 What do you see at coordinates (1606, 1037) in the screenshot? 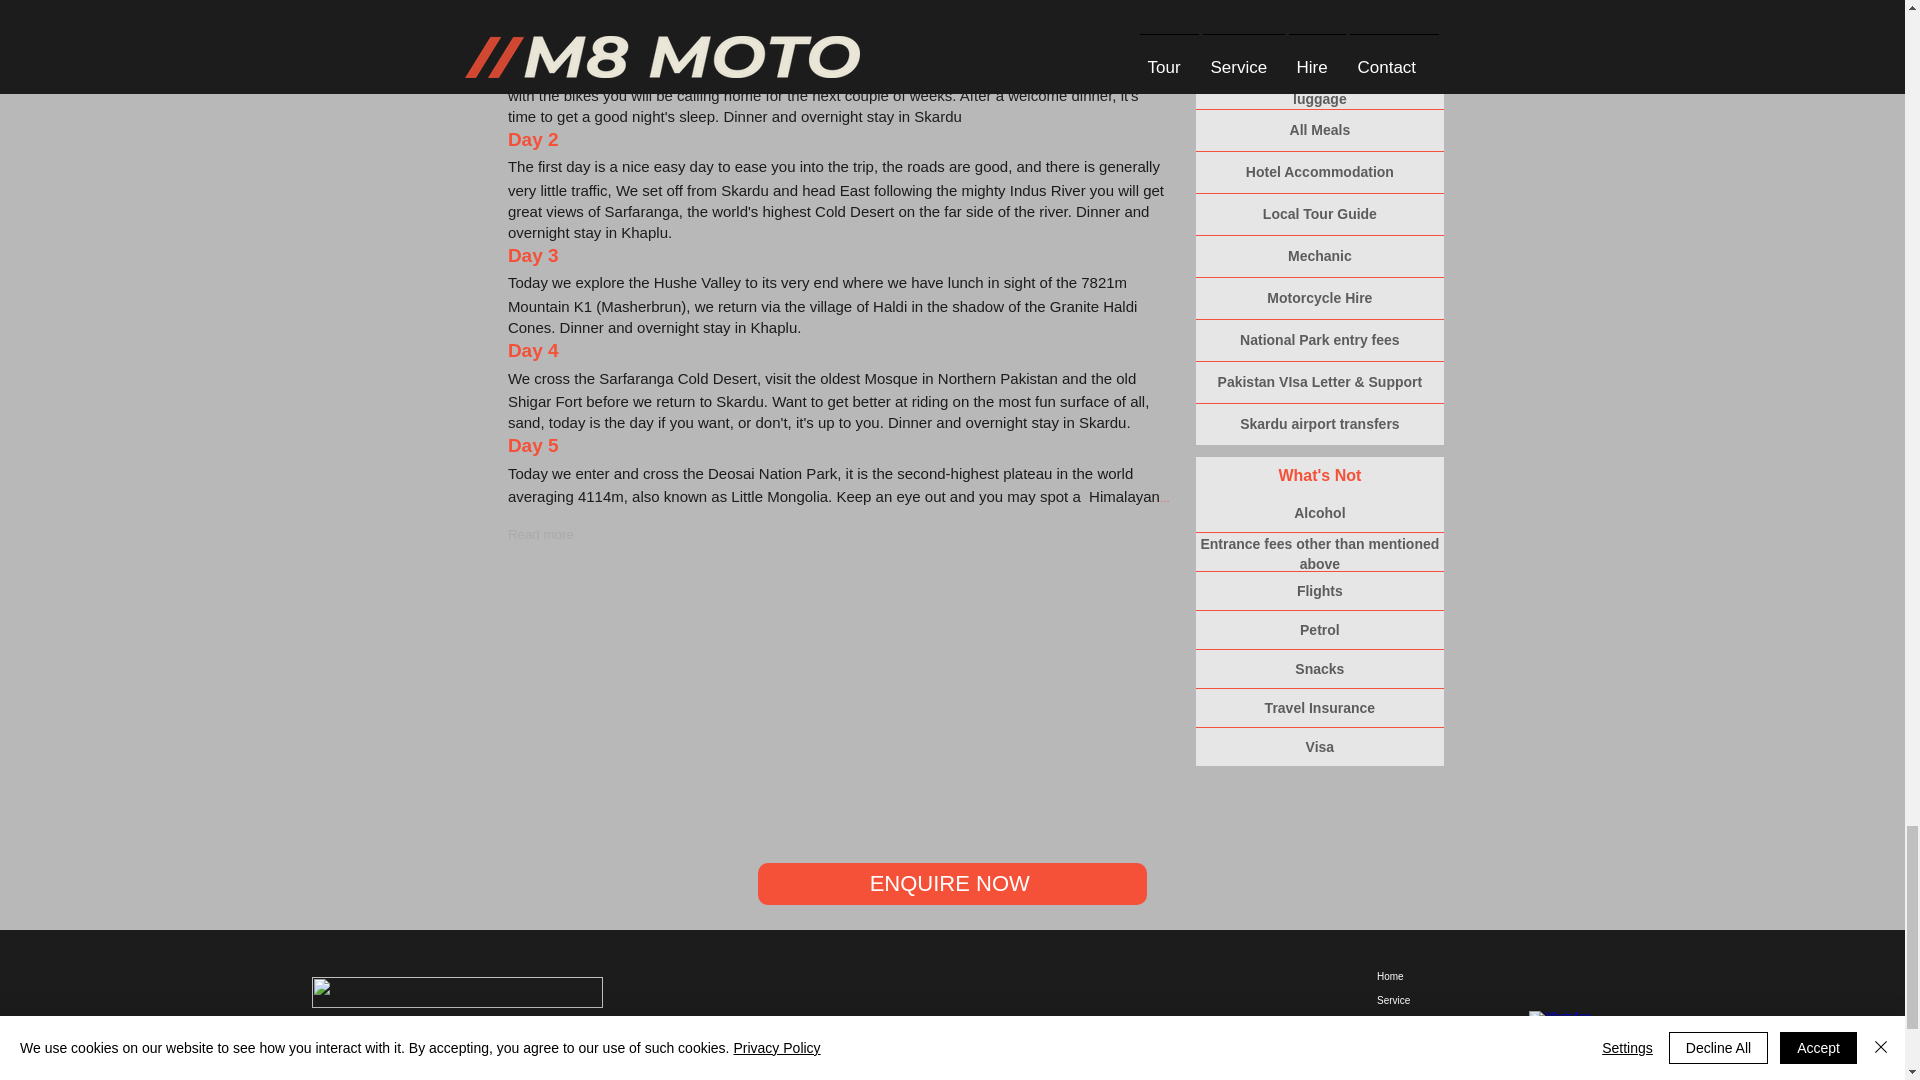
I see `WhatsApp Button 1.jpeg` at bounding box center [1606, 1037].